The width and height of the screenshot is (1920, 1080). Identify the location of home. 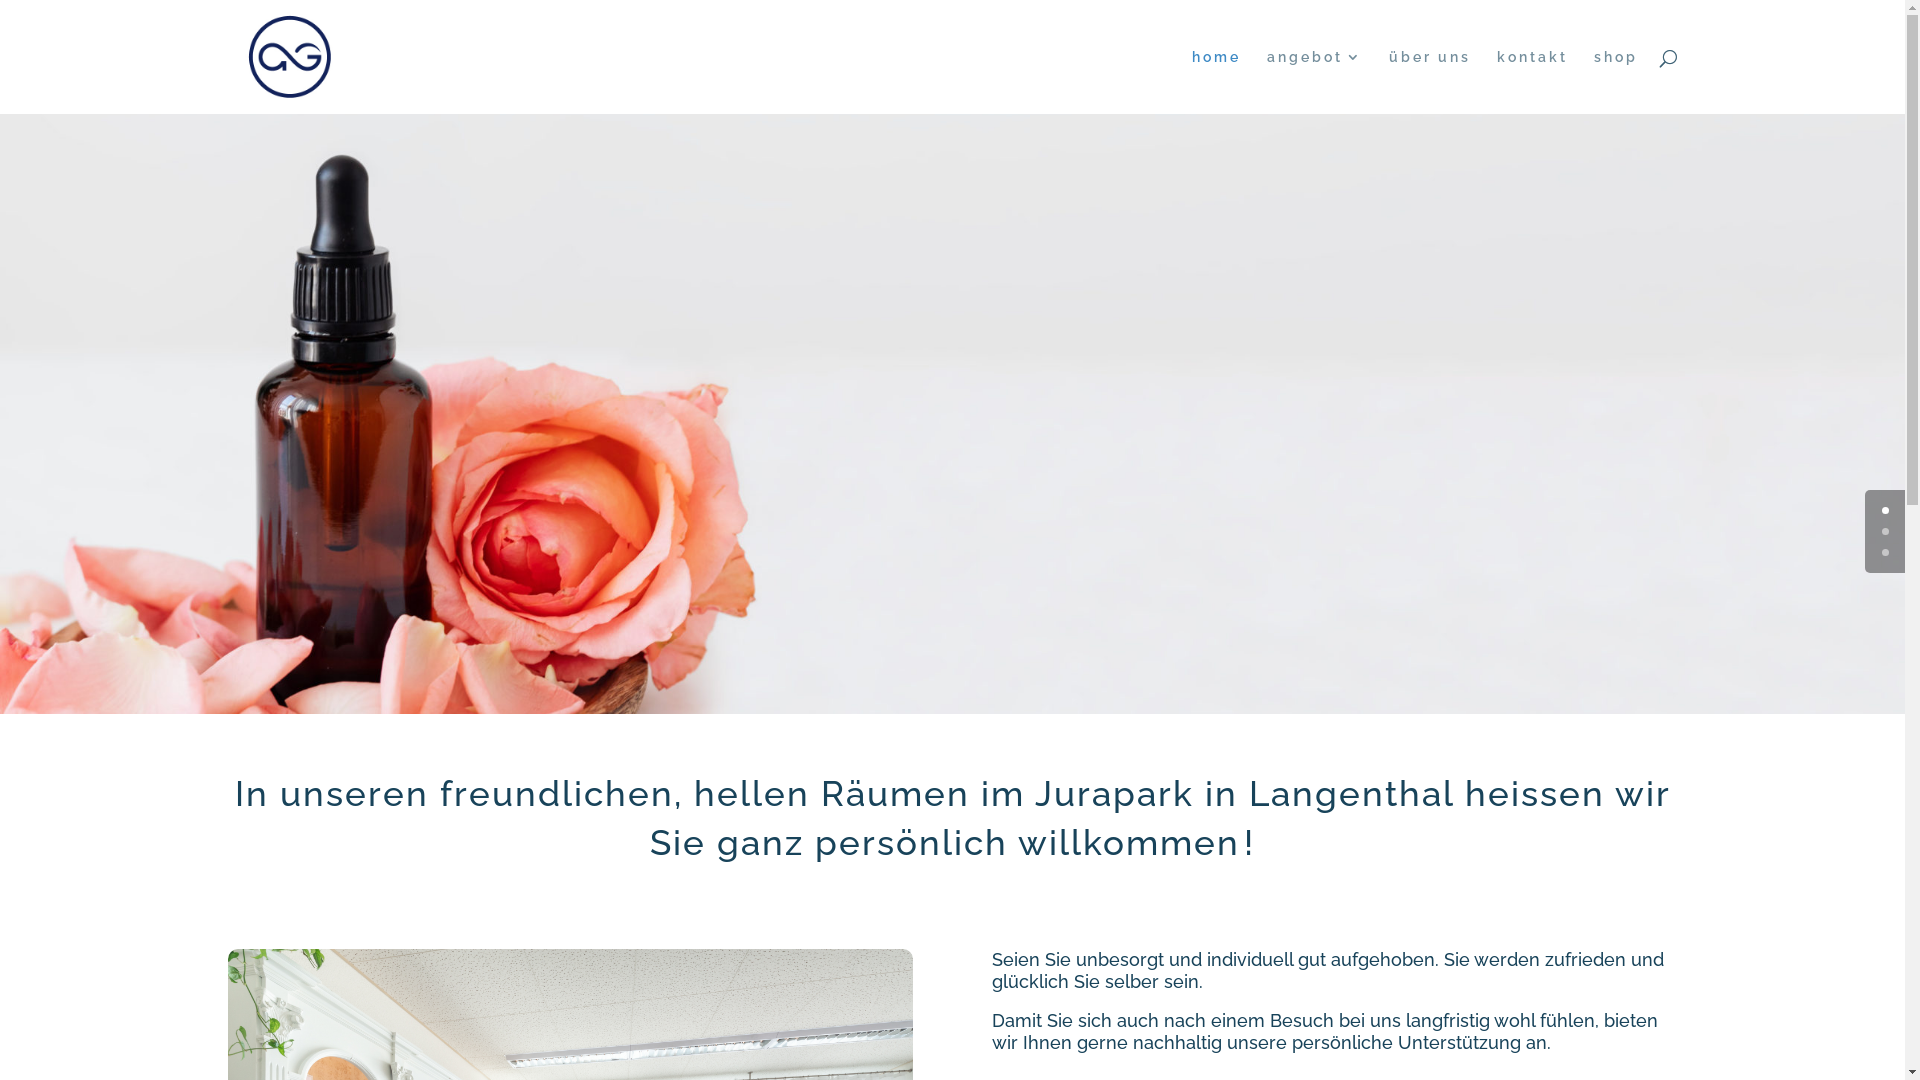
(1216, 82).